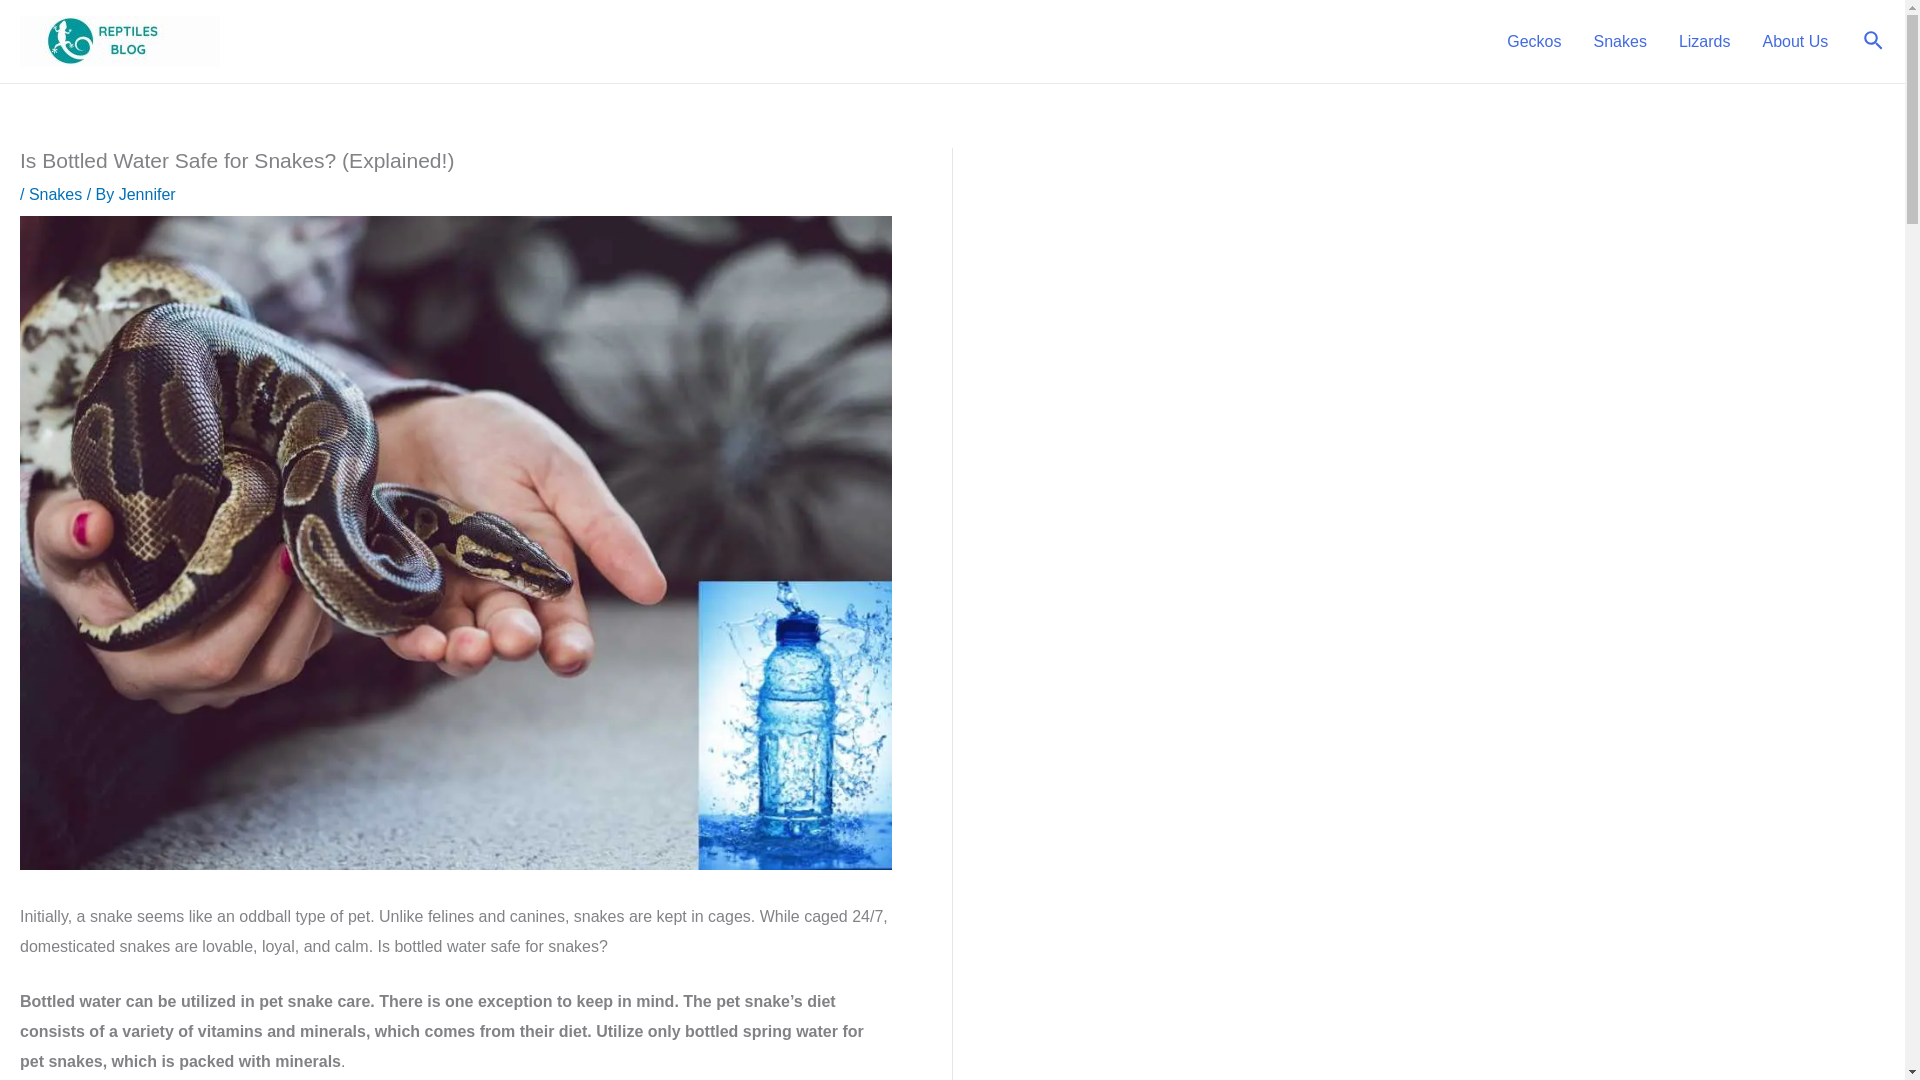 This screenshot has height=1080, width=1920. What do you see at coordinates (1620, 40) in the screenshot?
I see `Snakes` at bounding box center [1620, 40].